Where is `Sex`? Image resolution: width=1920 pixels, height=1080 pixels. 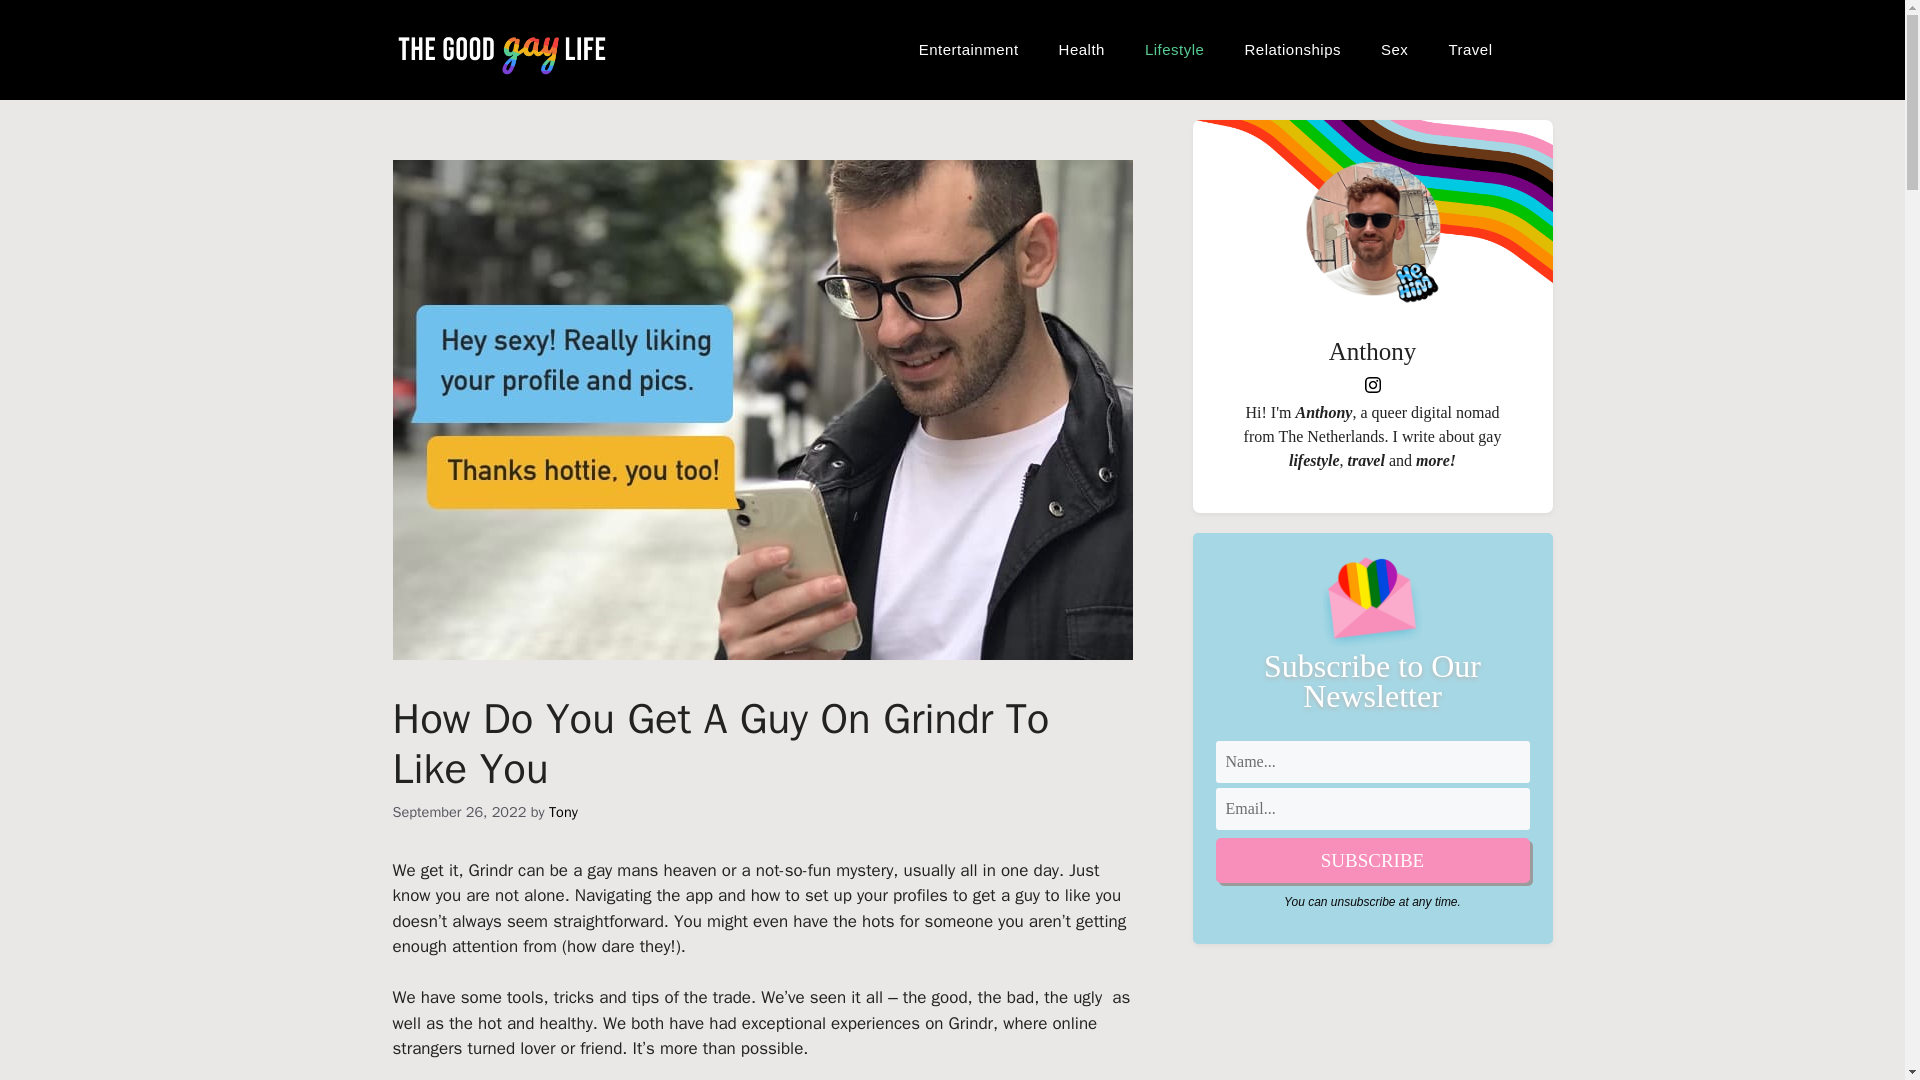
Sex is located at coordinates (1394, 50).